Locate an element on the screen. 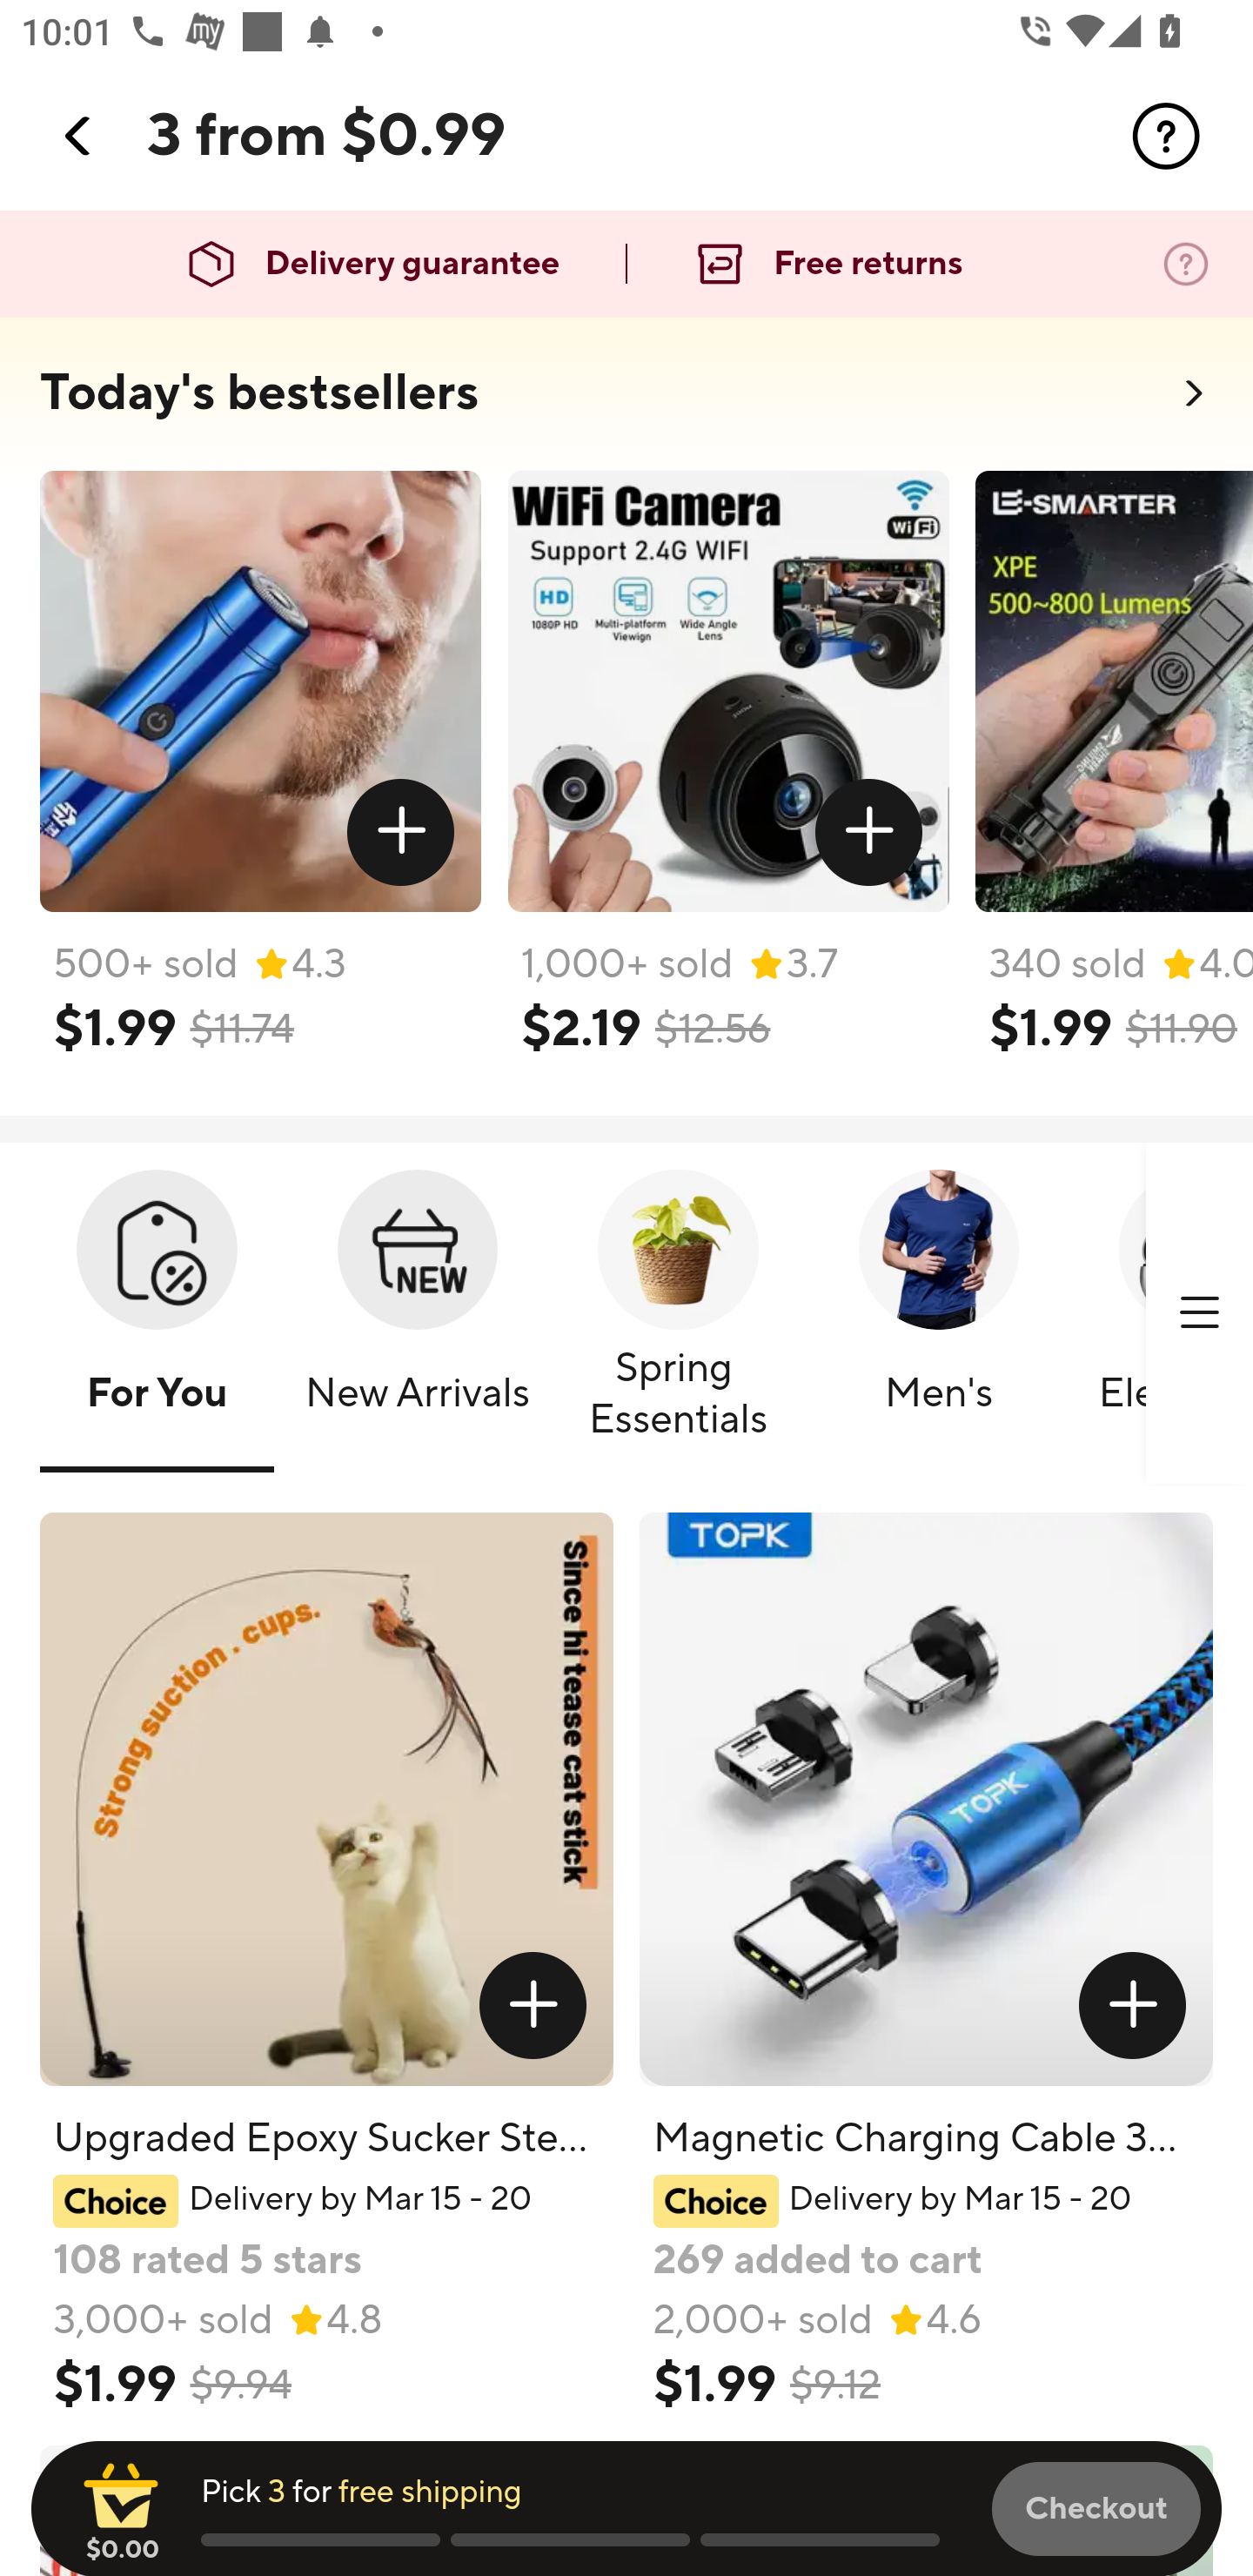  Today's bestsellers  Today's bestsellers  is located at coordinates (626, 402).